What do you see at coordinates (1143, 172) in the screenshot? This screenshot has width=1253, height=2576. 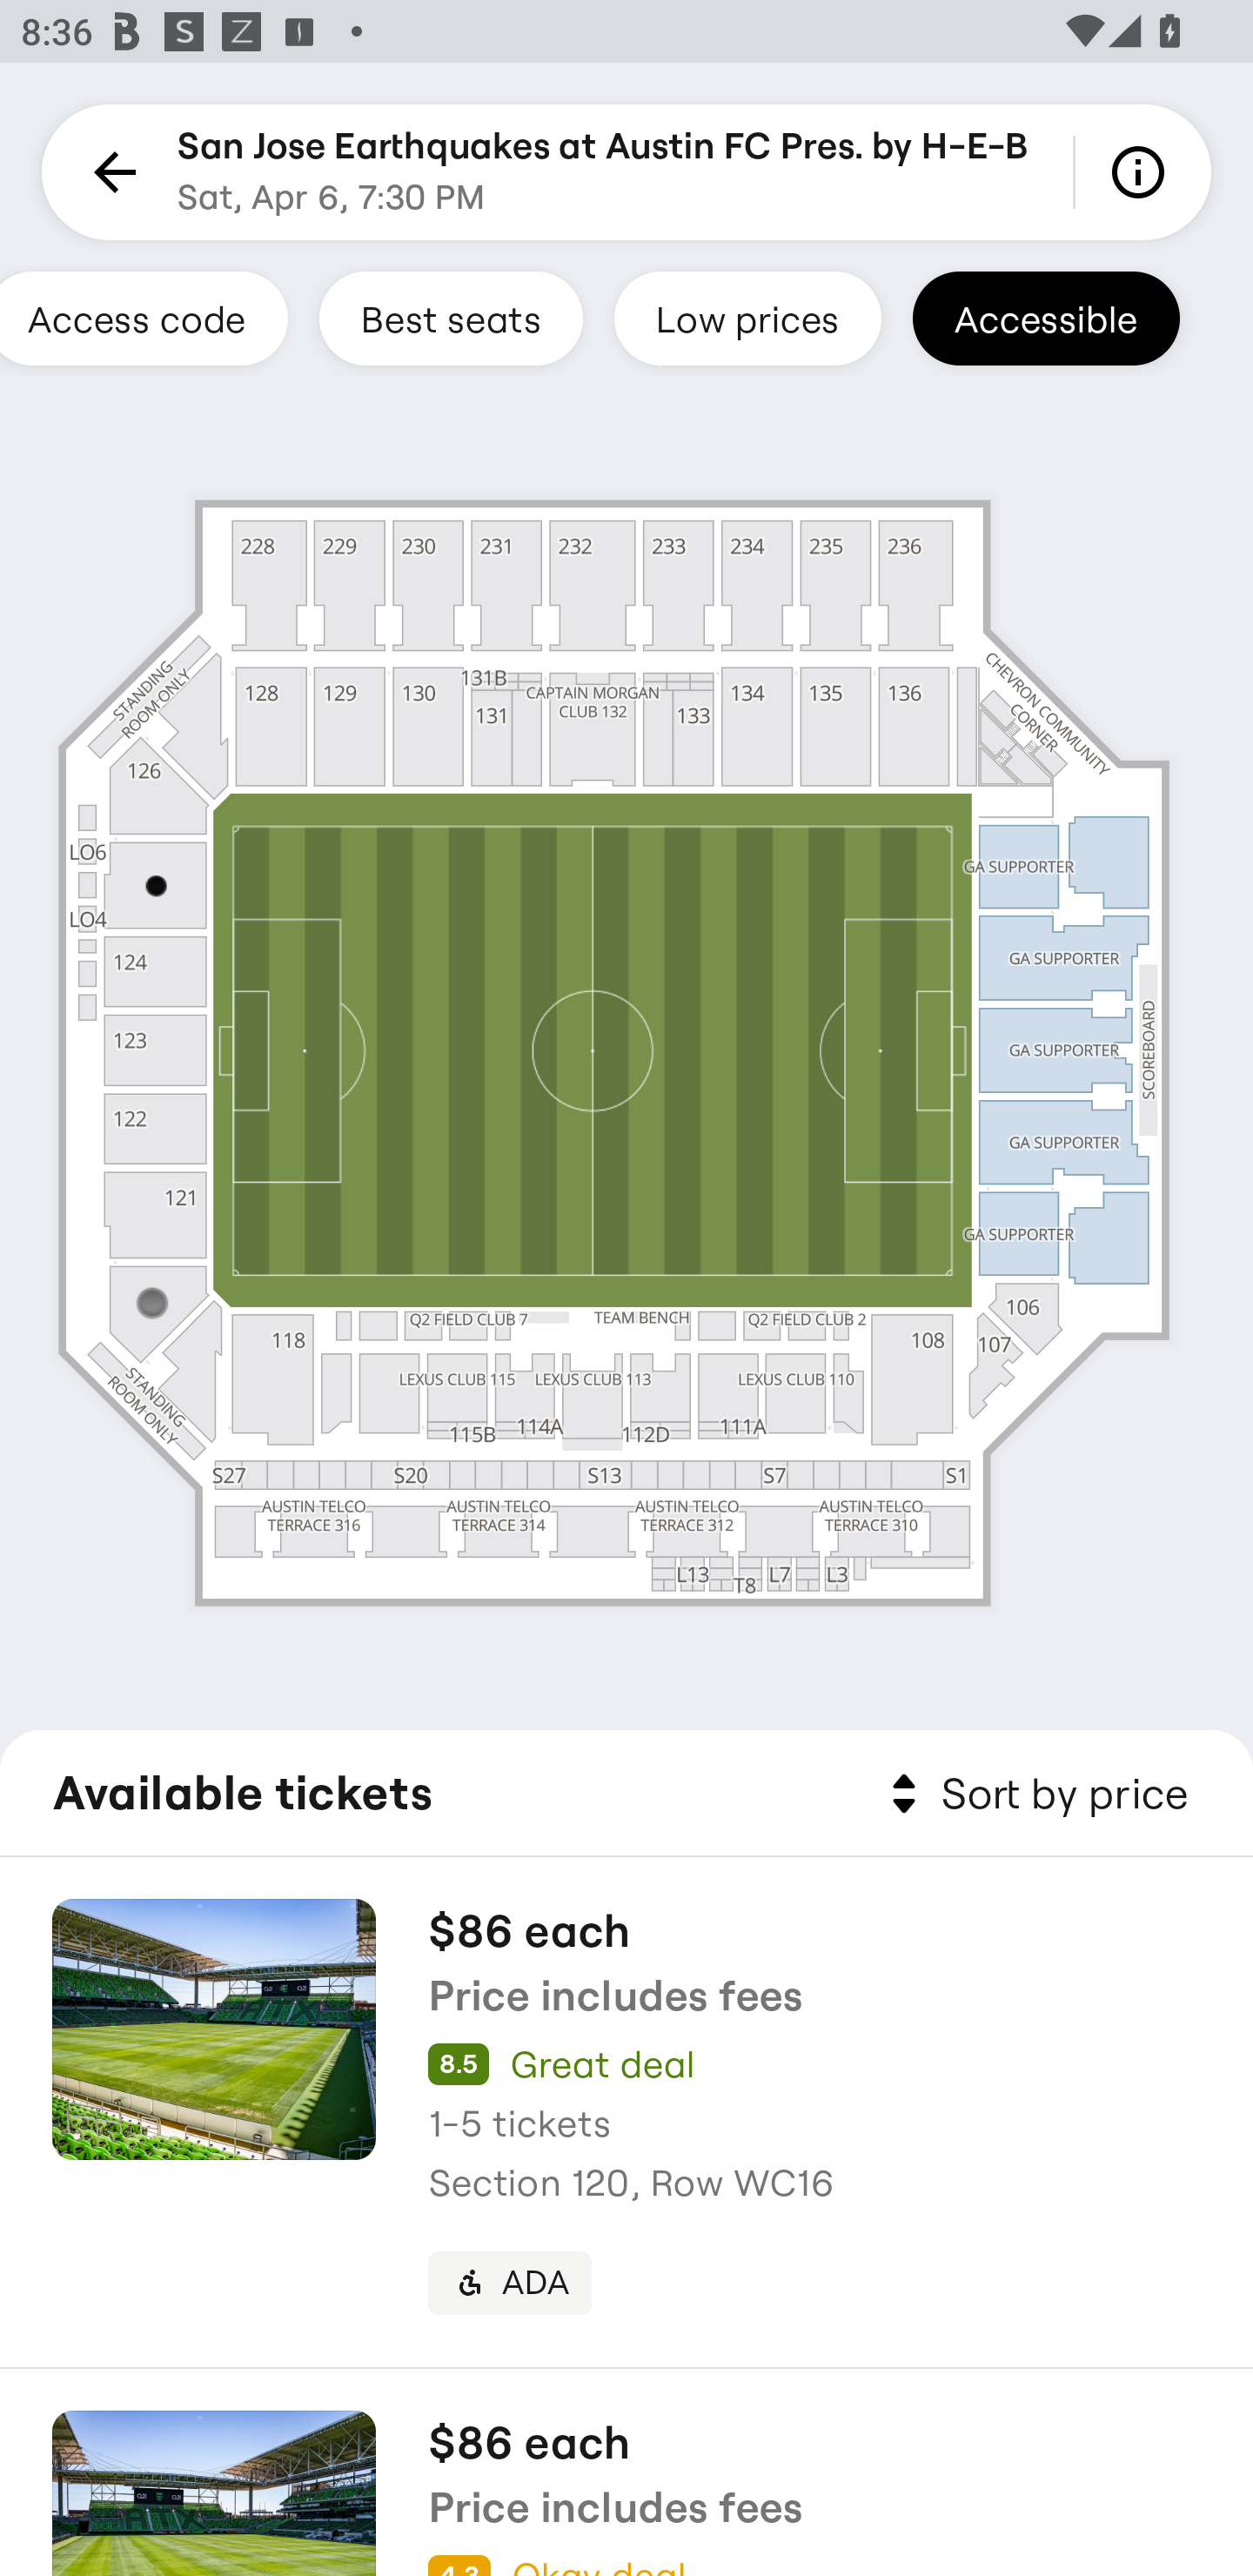 I see `Info` at bounding box center [1143, 172].